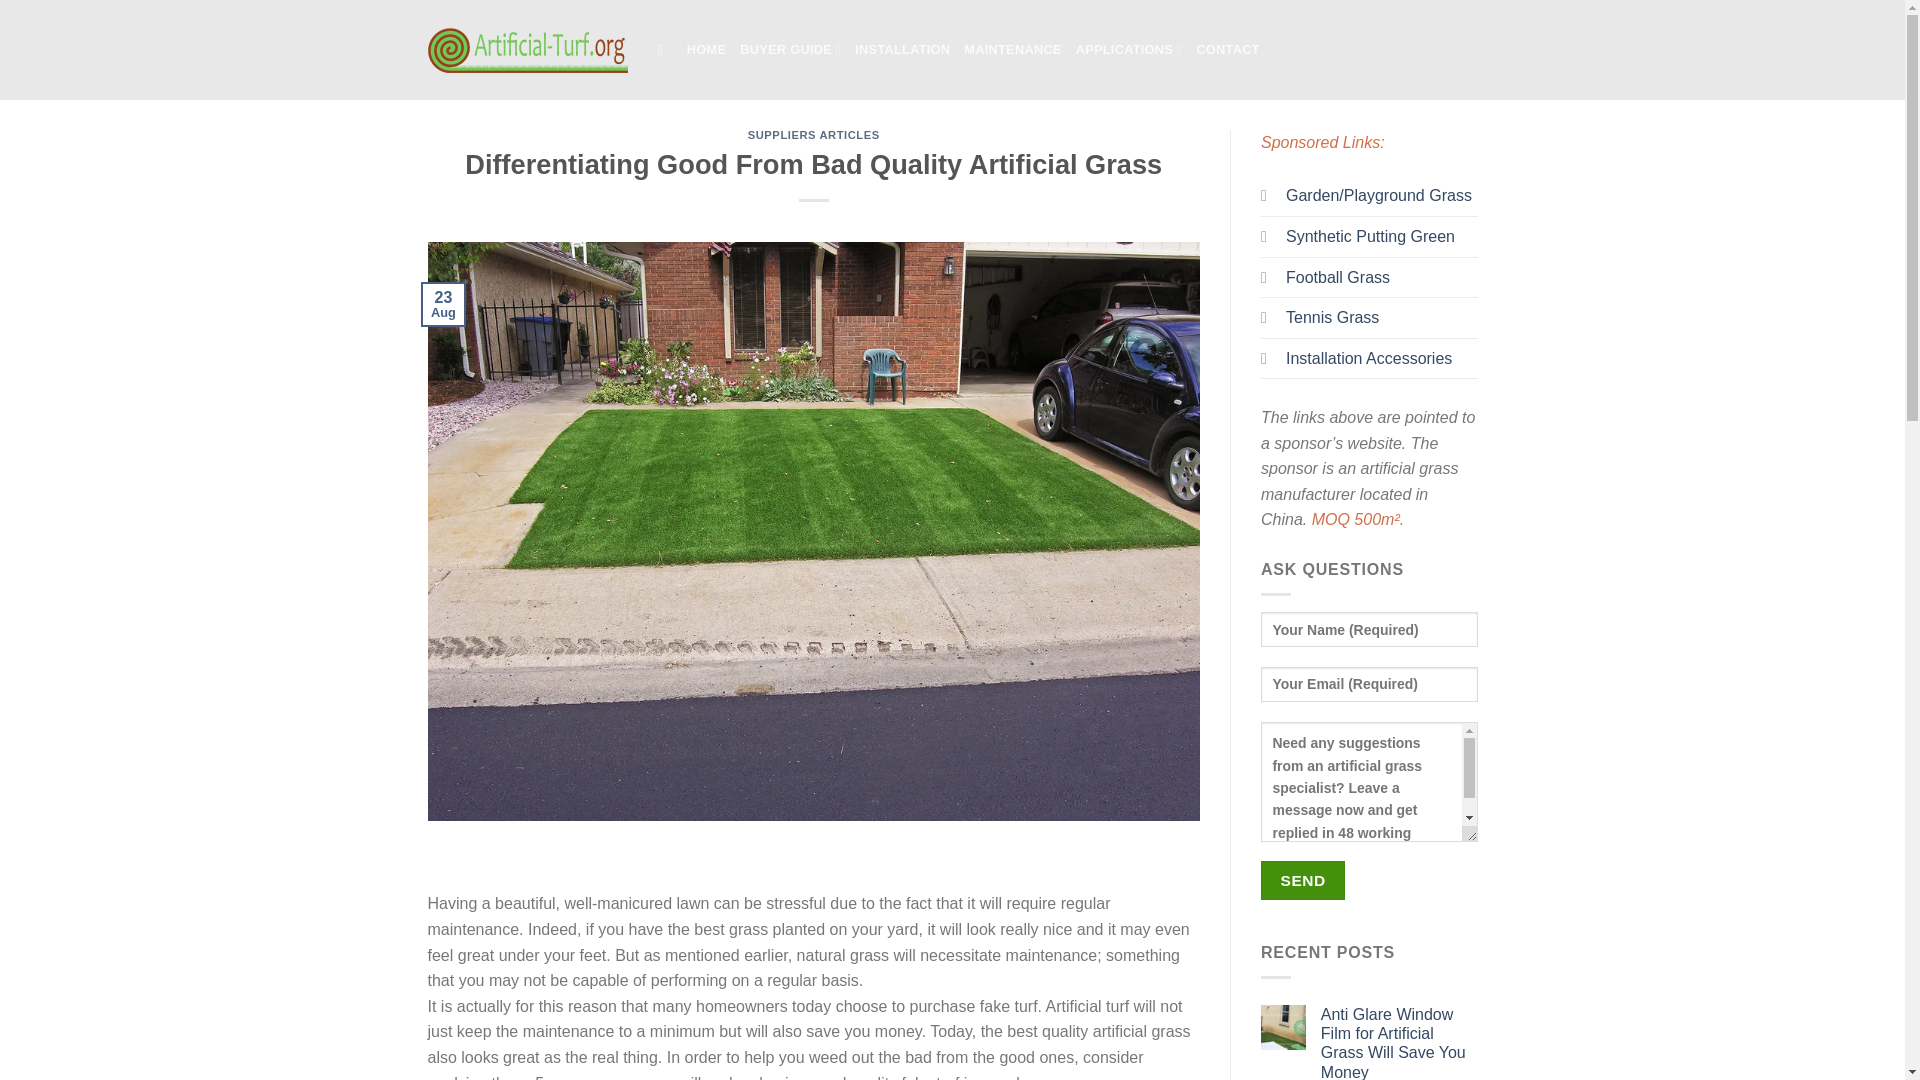  I want to click on Synthetic Putting Green, so click(1370, 236).